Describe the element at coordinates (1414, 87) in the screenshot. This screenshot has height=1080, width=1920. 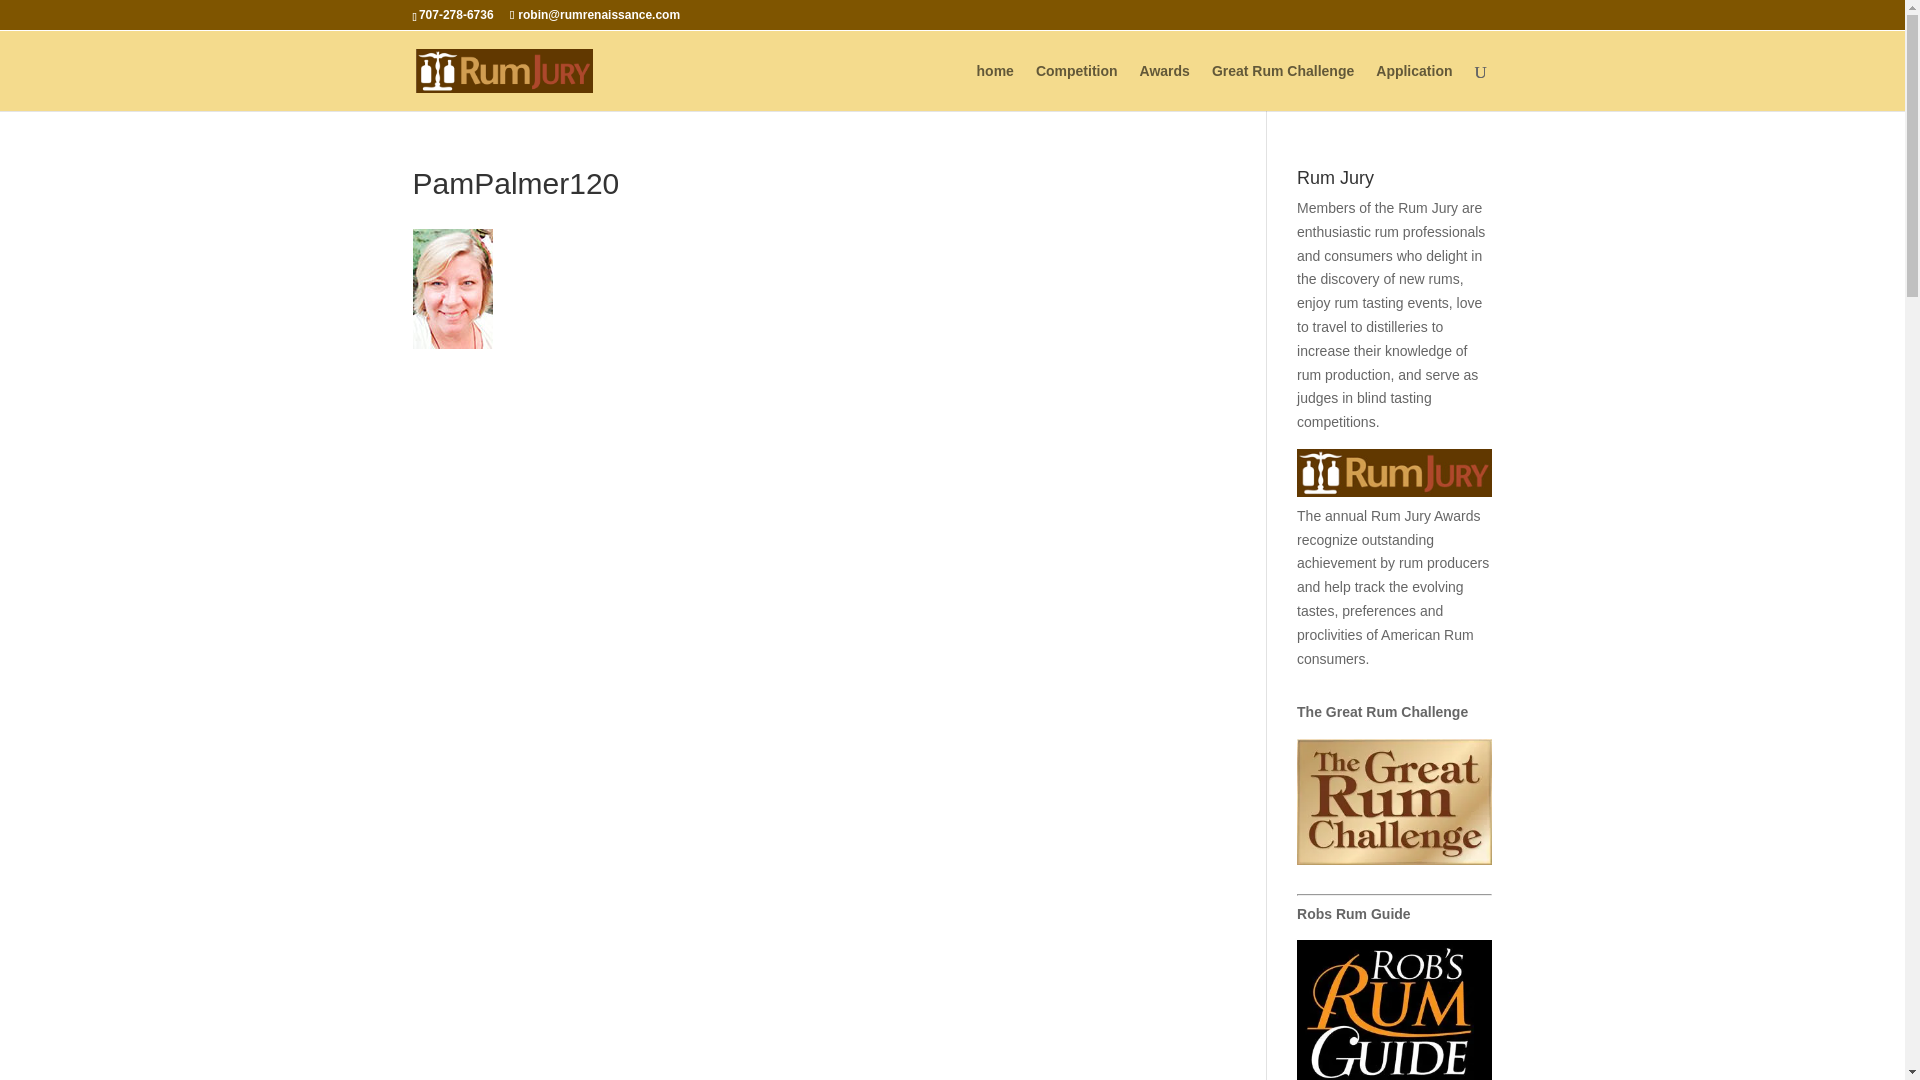
I see `Application` at that location.